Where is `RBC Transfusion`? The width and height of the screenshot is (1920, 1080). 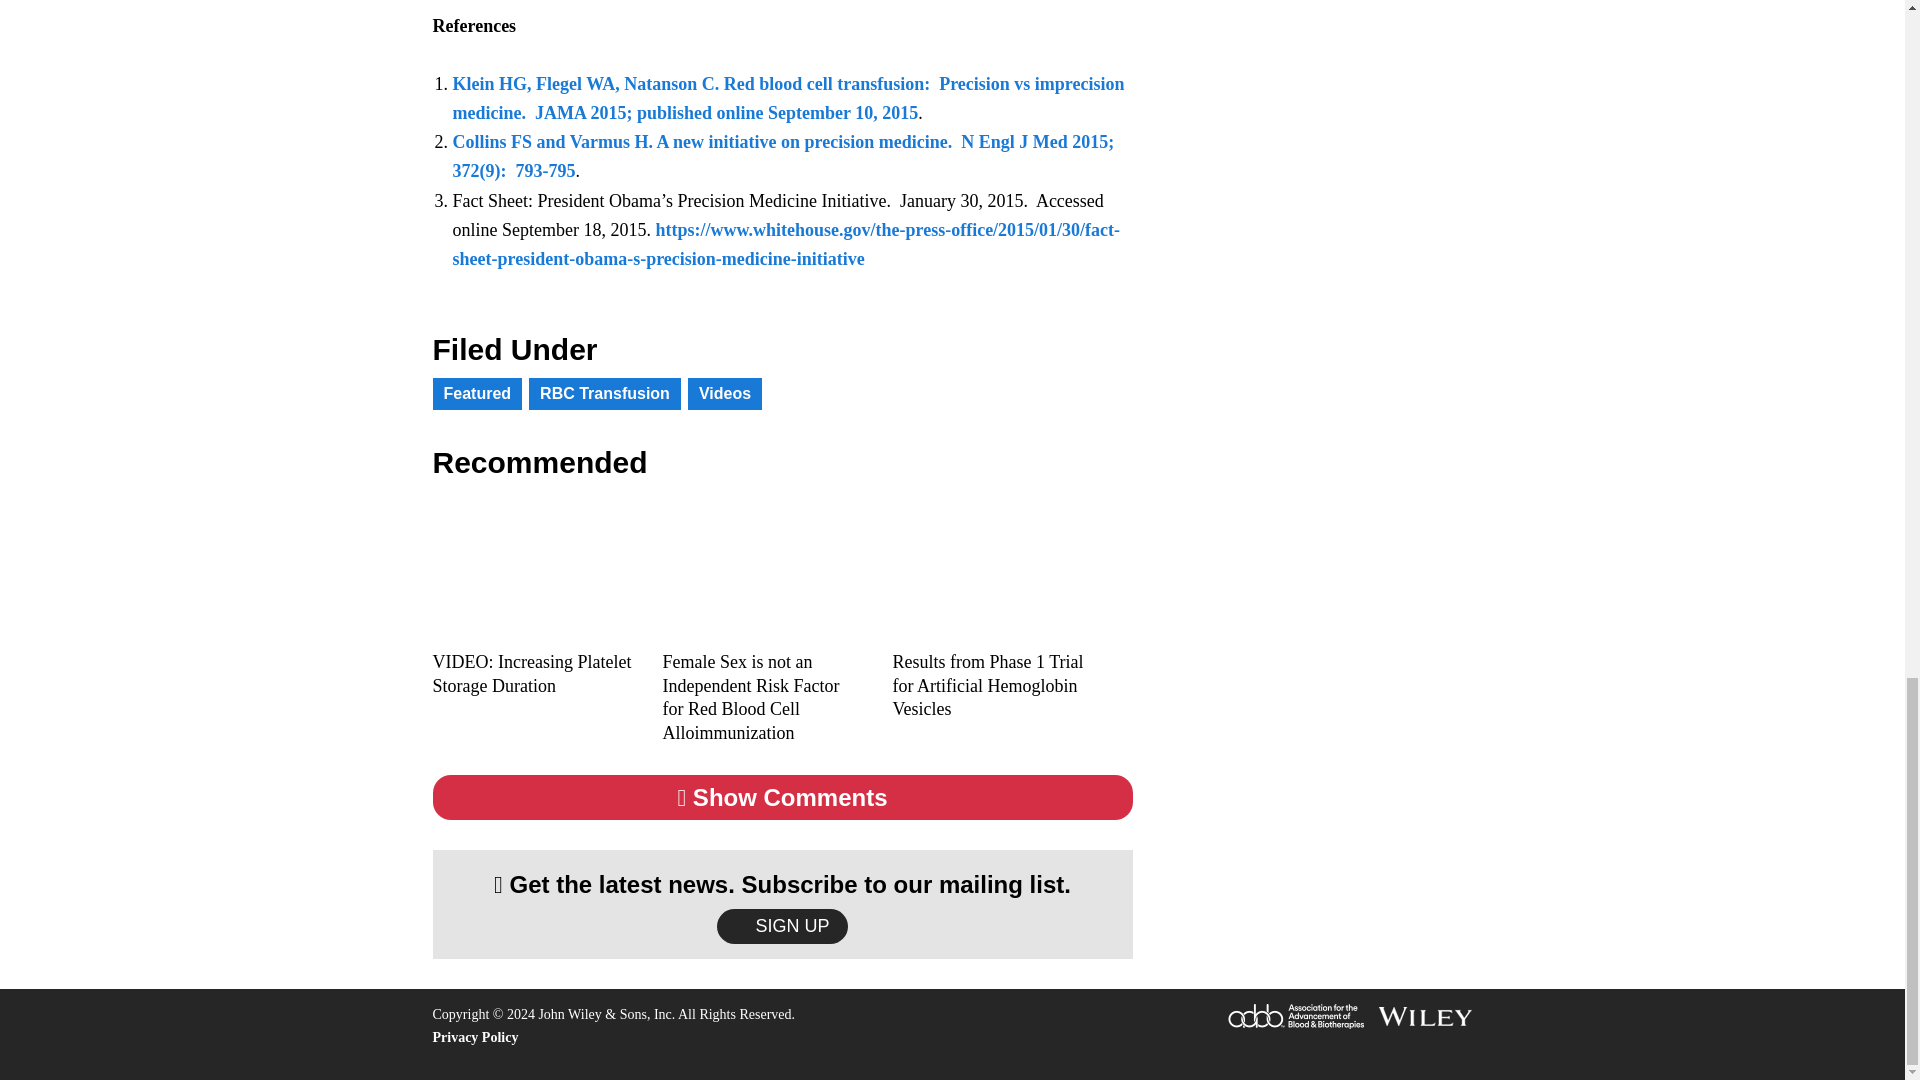 RBC Transfusion is located at coordinates (605, 394).